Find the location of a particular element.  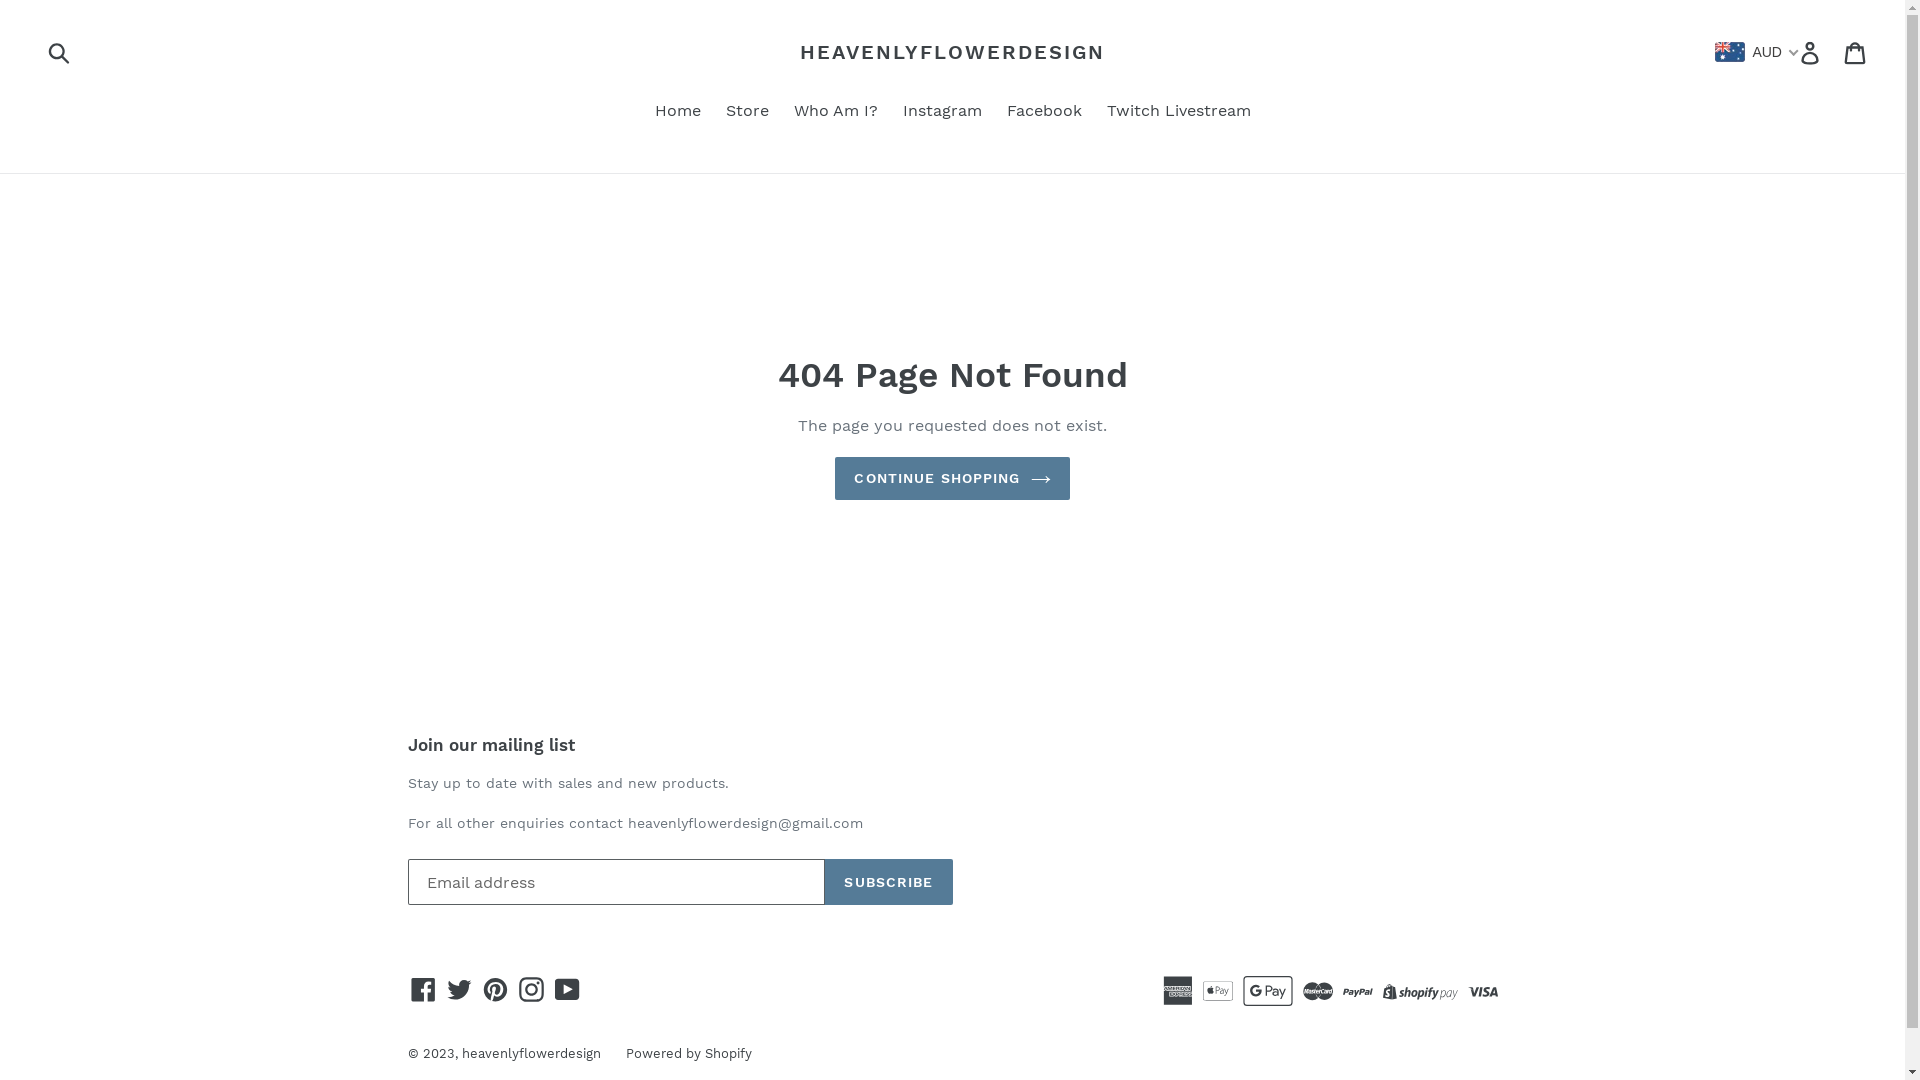

Log in is located at coordinates (1812, 52).